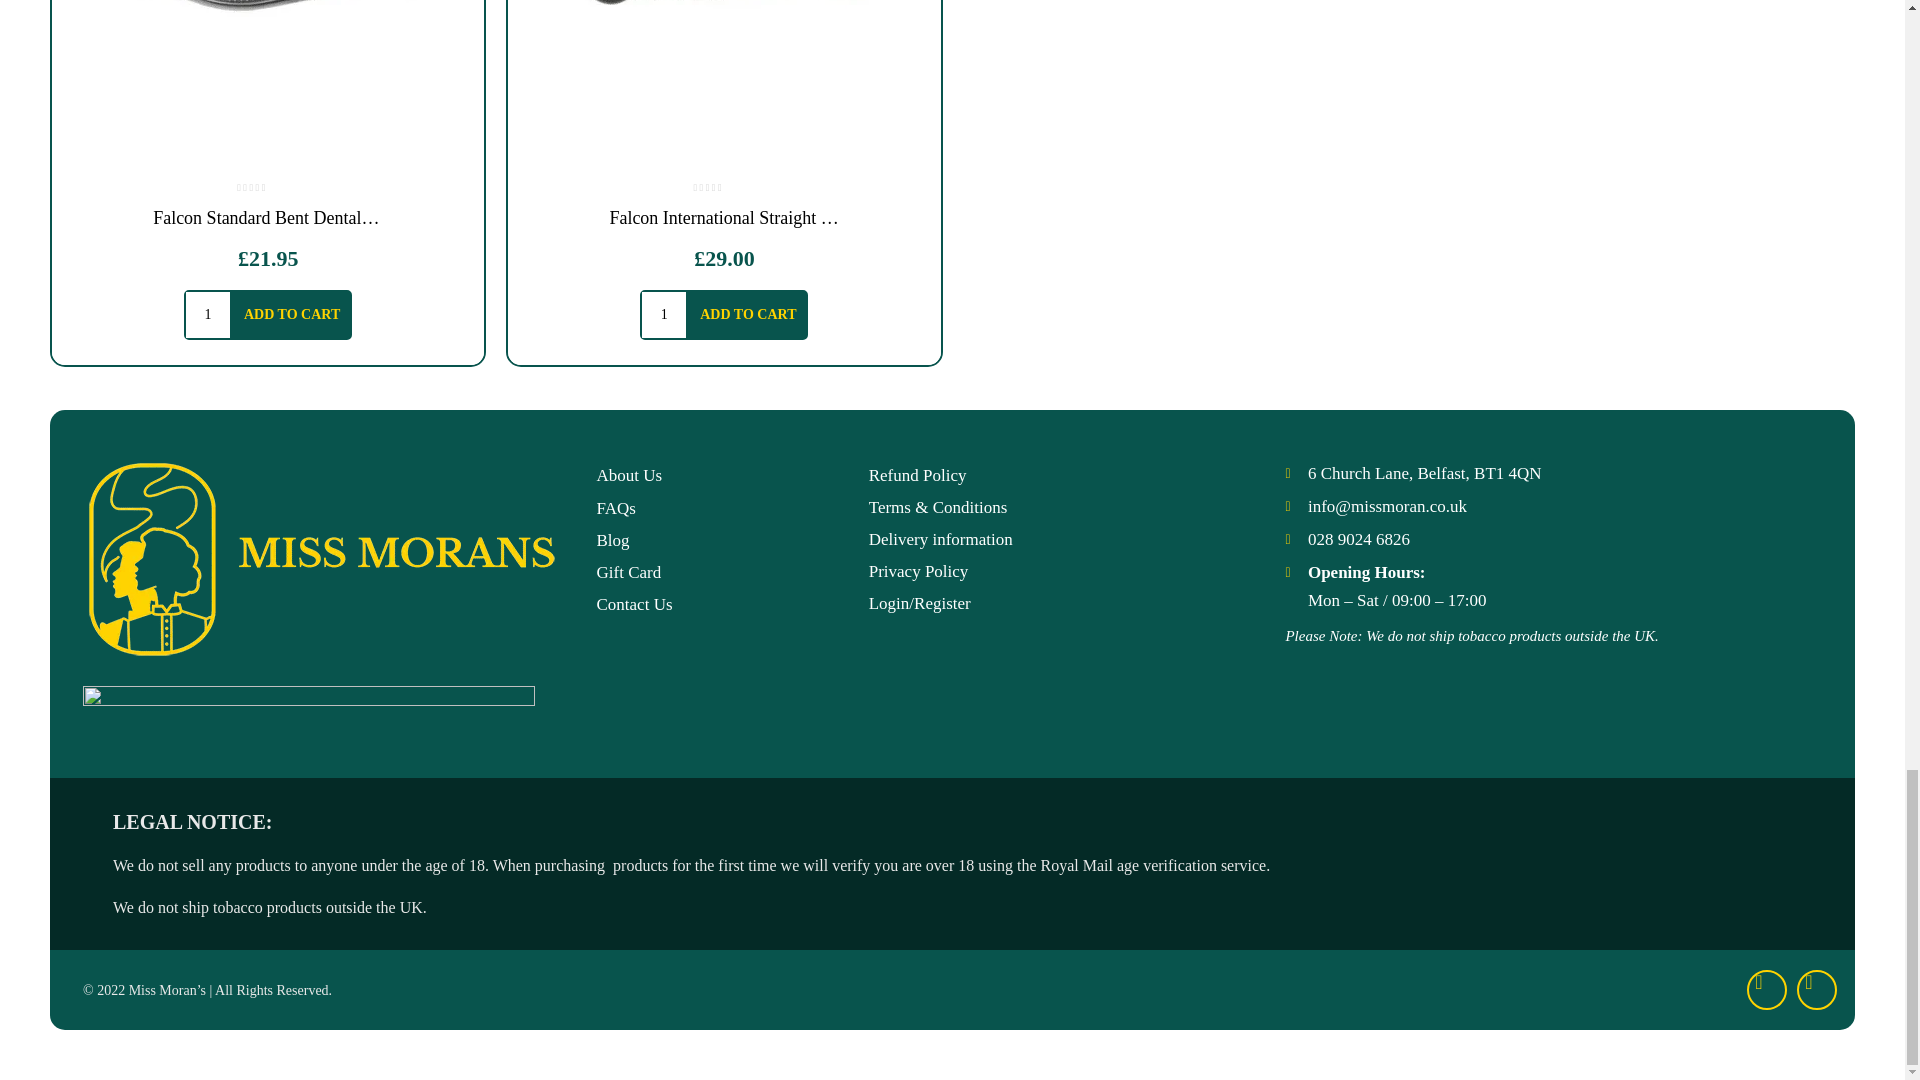 The height and width of the screenshot is (1080, 1920). Describe the element at coordinates (267, 85) in the screenshot. I see `Falcon Standard Bent Dental Stem` at that location.